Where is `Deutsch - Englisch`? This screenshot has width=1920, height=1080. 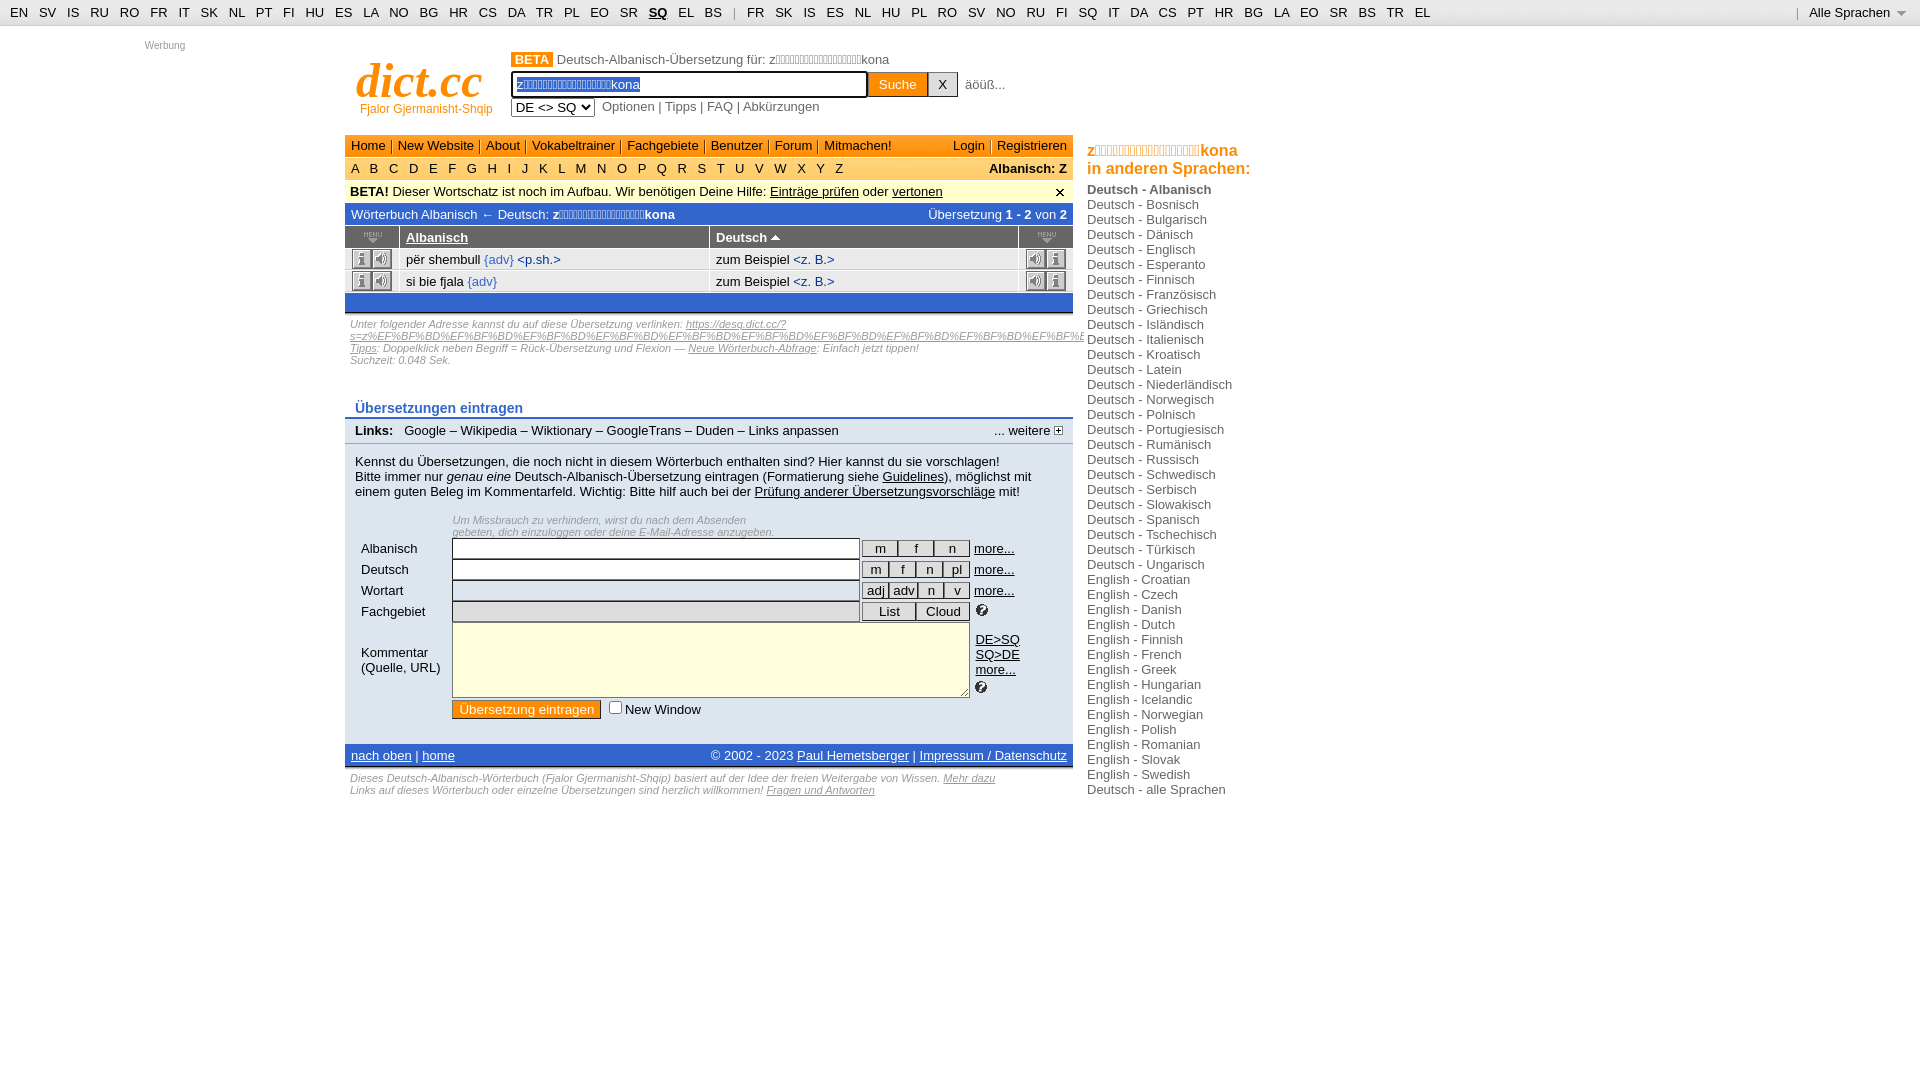 Deutsch - Englisch is located at coordinates (1141, 250).